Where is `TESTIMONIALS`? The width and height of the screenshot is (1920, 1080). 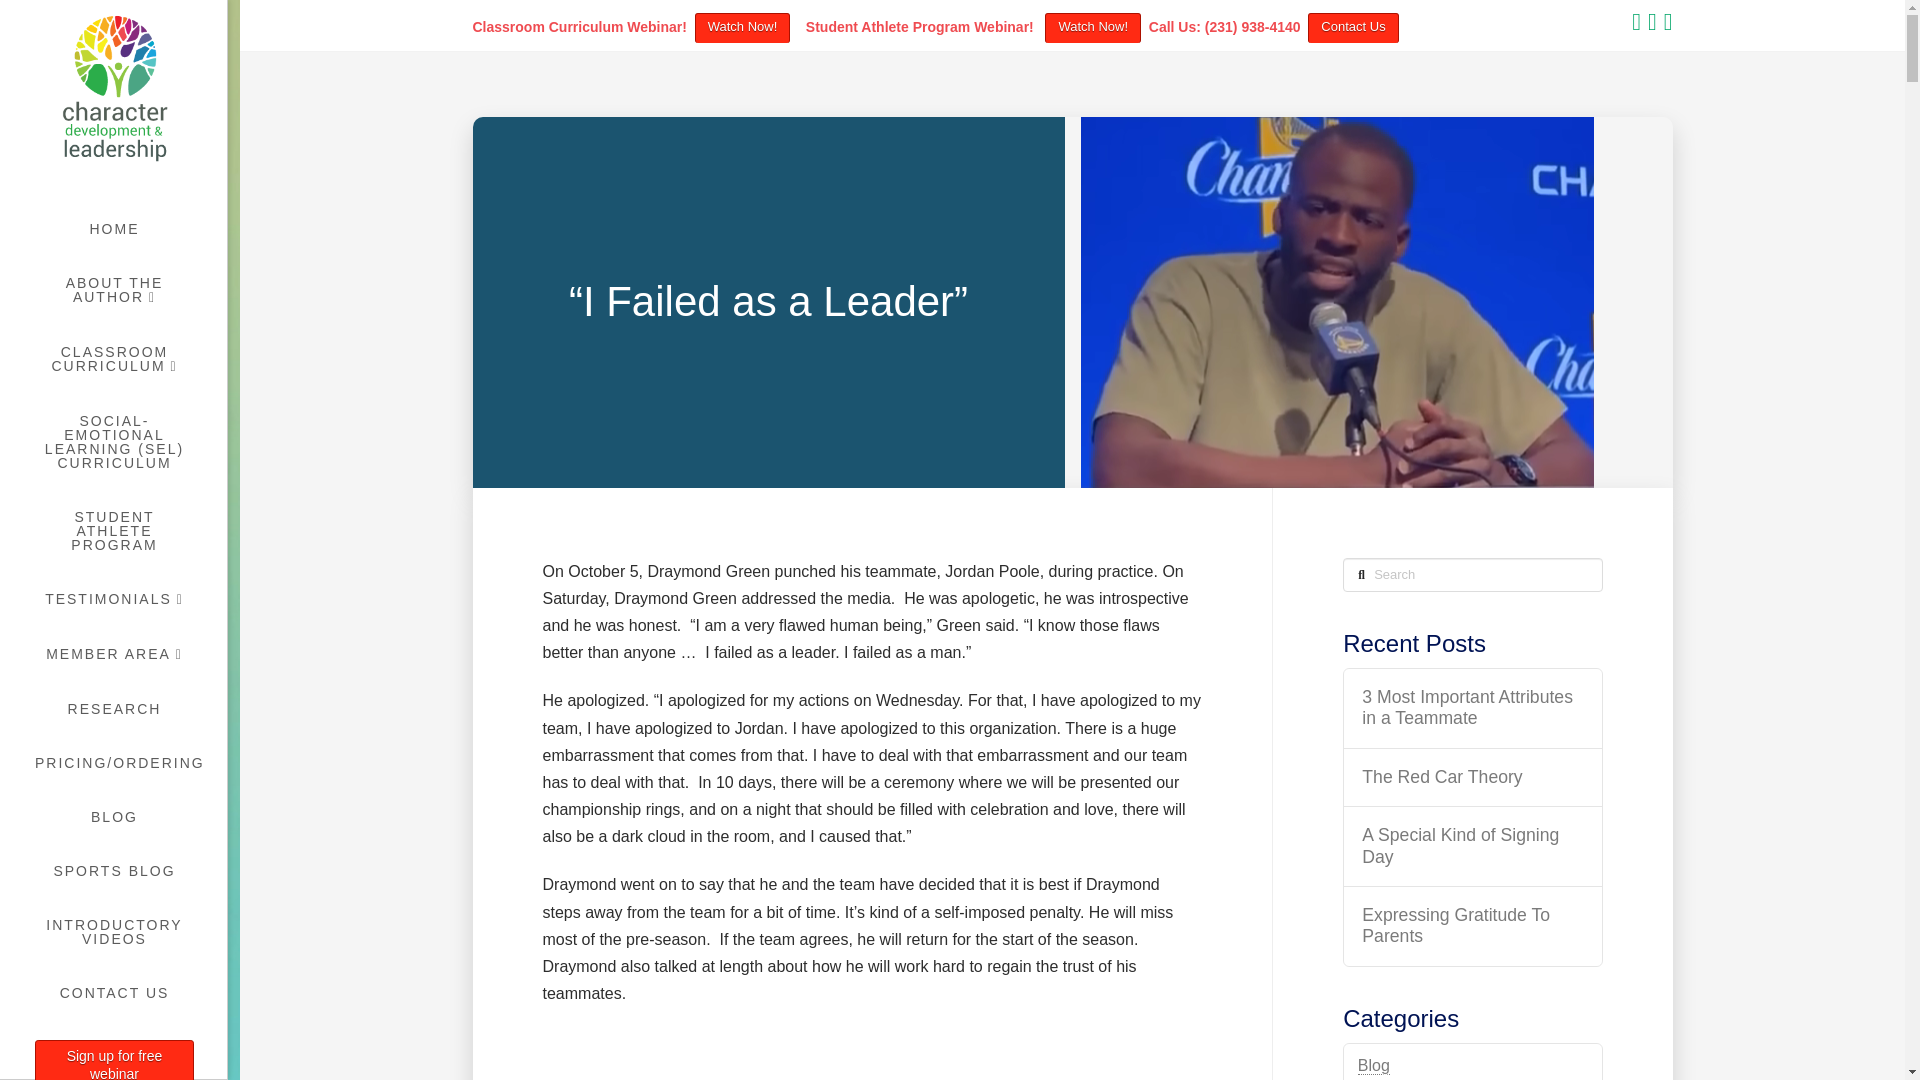 TESTIMONIALS is located at coordinates (113, 600).